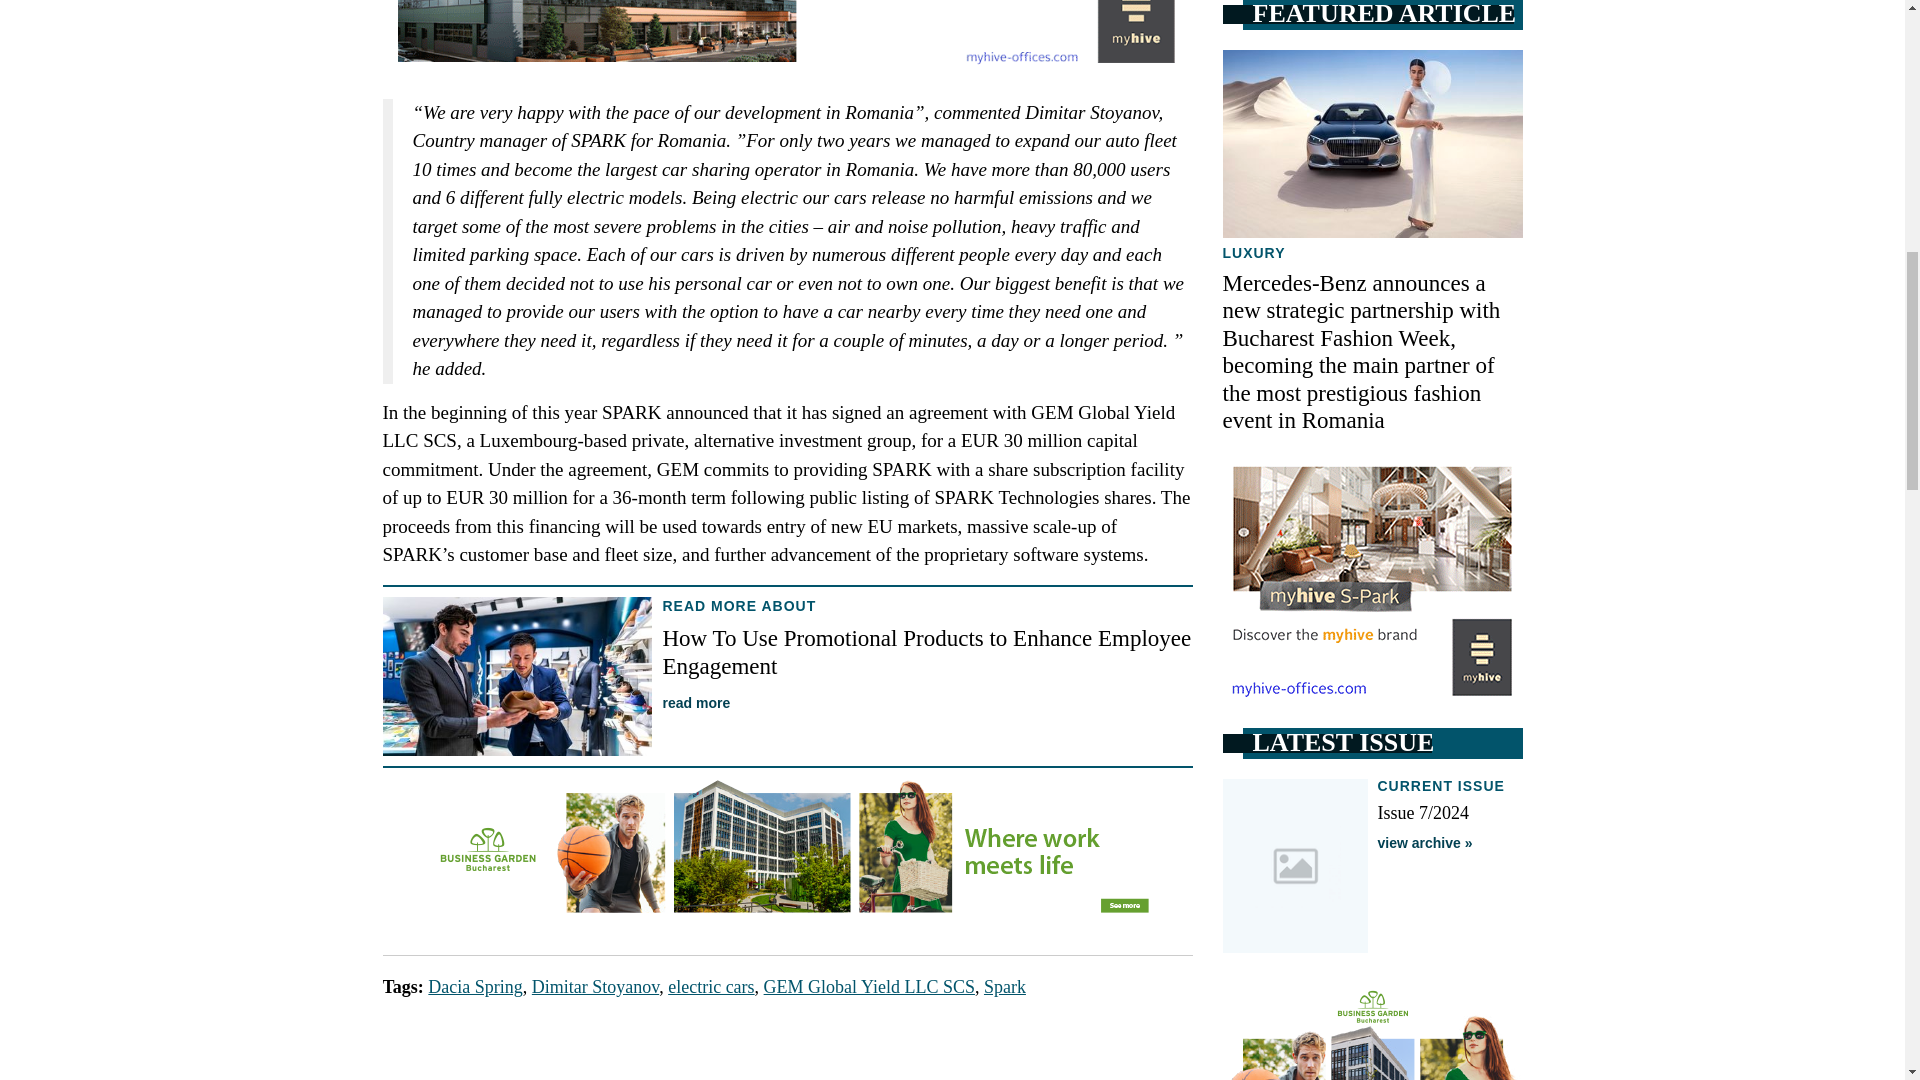  Describe the element at coordinates (870, 986) in the screenshot. I see `GEM Global Yield LLC SCS` at that location.